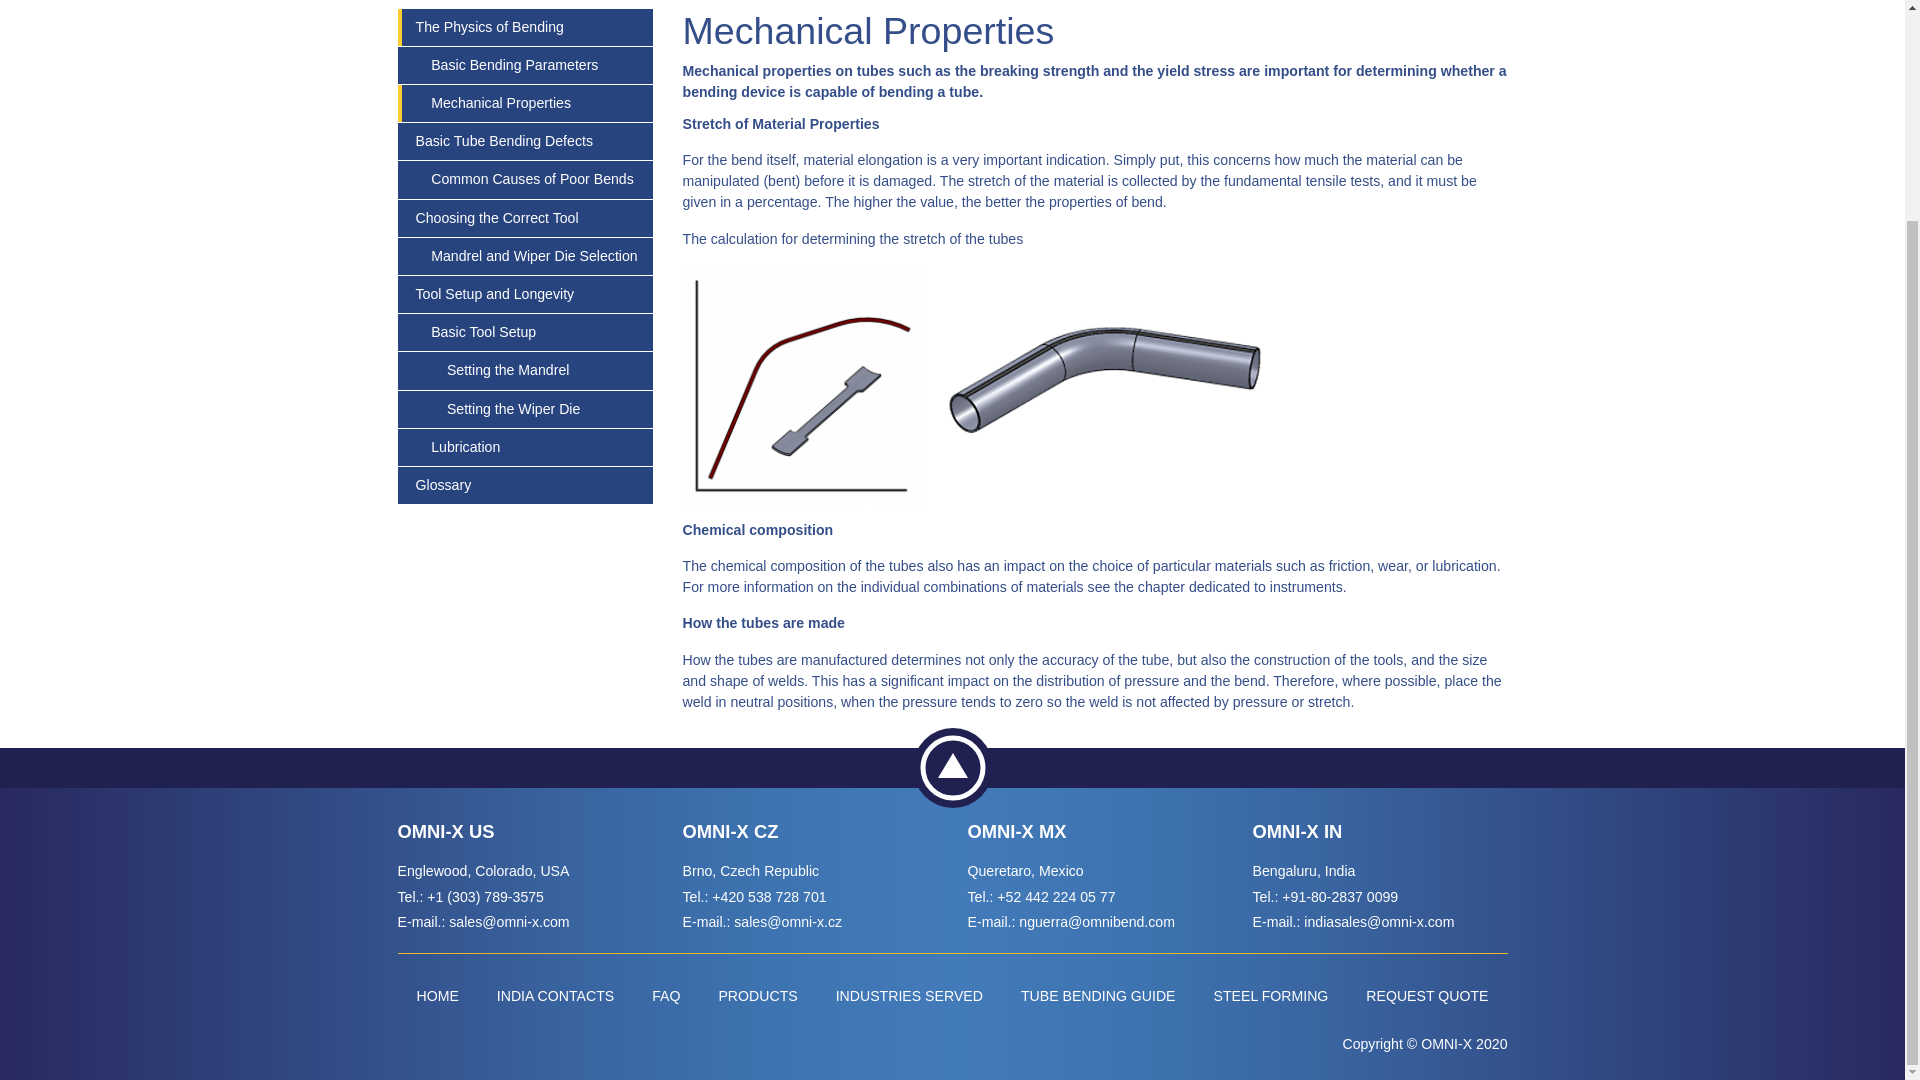 The image size is (1920, 1080). I want to click on Glossary, so click(526, 485).